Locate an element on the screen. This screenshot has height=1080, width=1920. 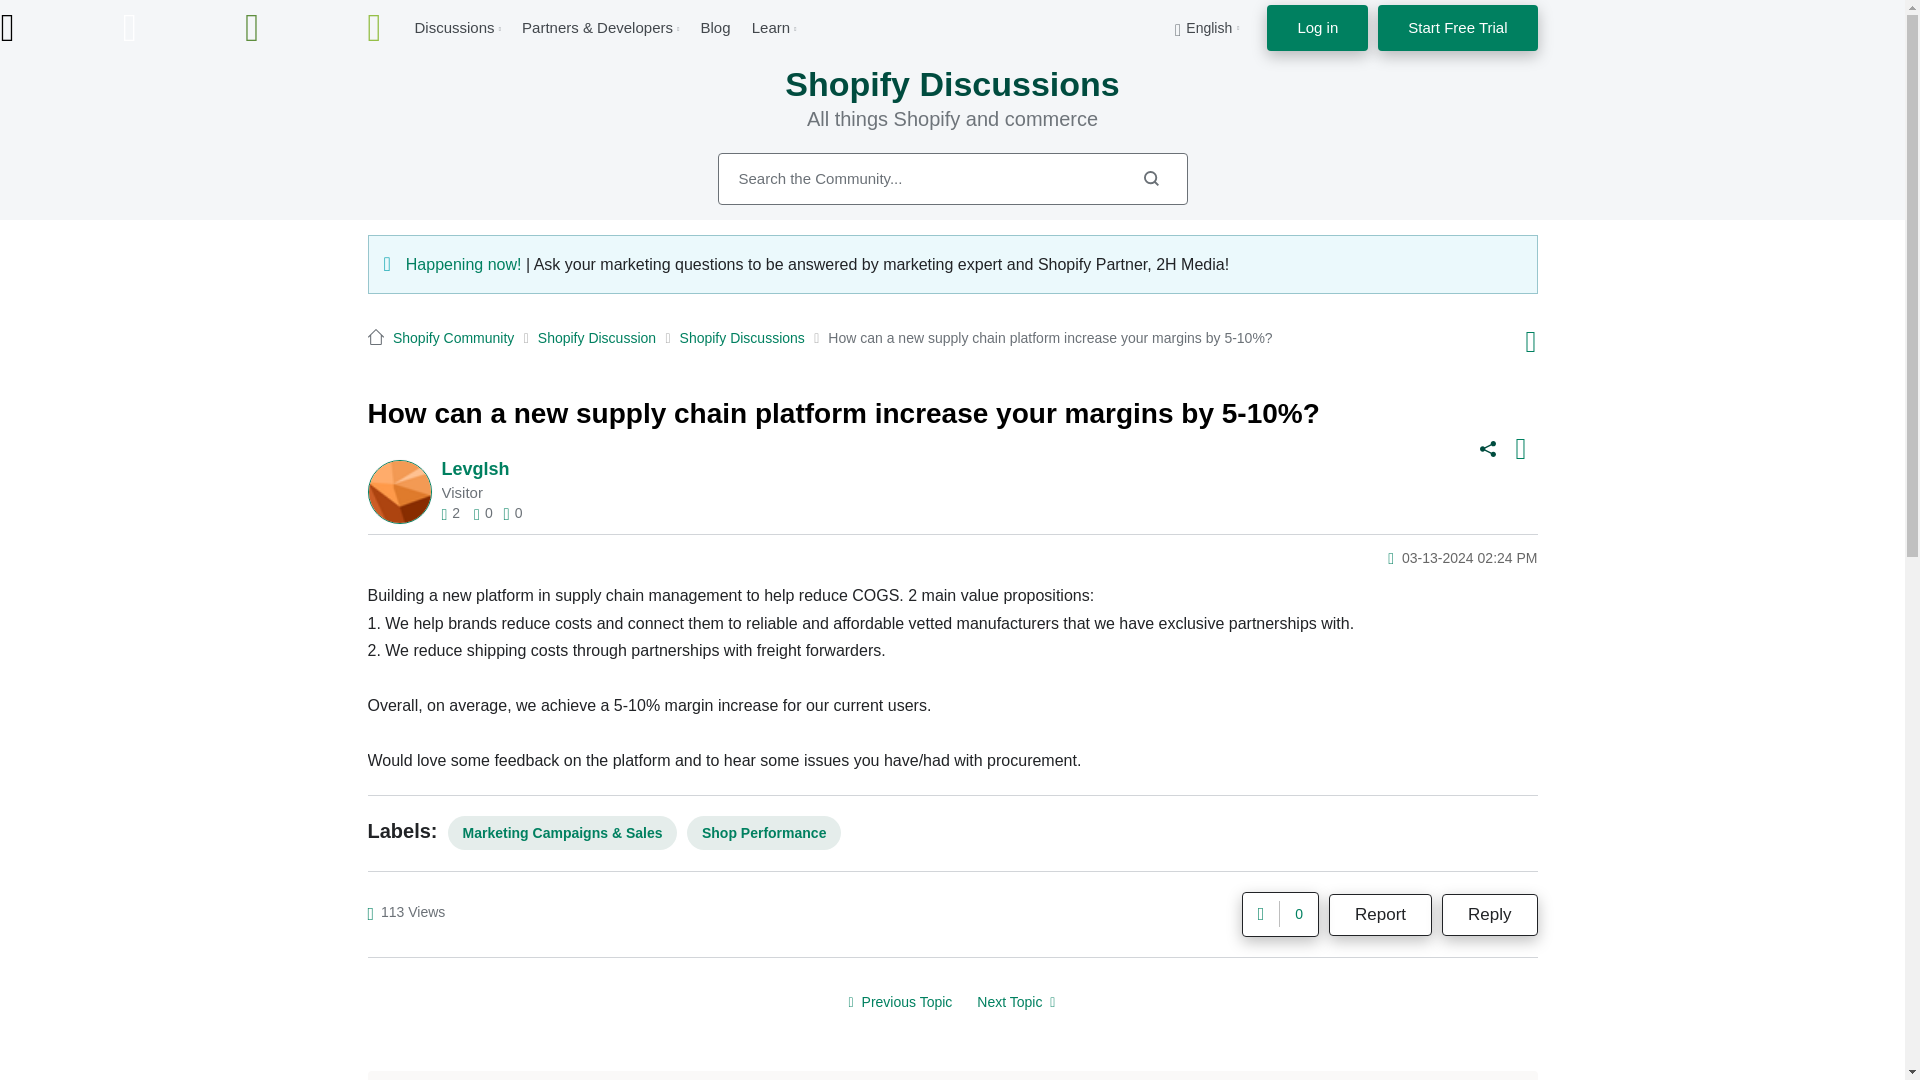
Search is located at coordinates (953, 179).